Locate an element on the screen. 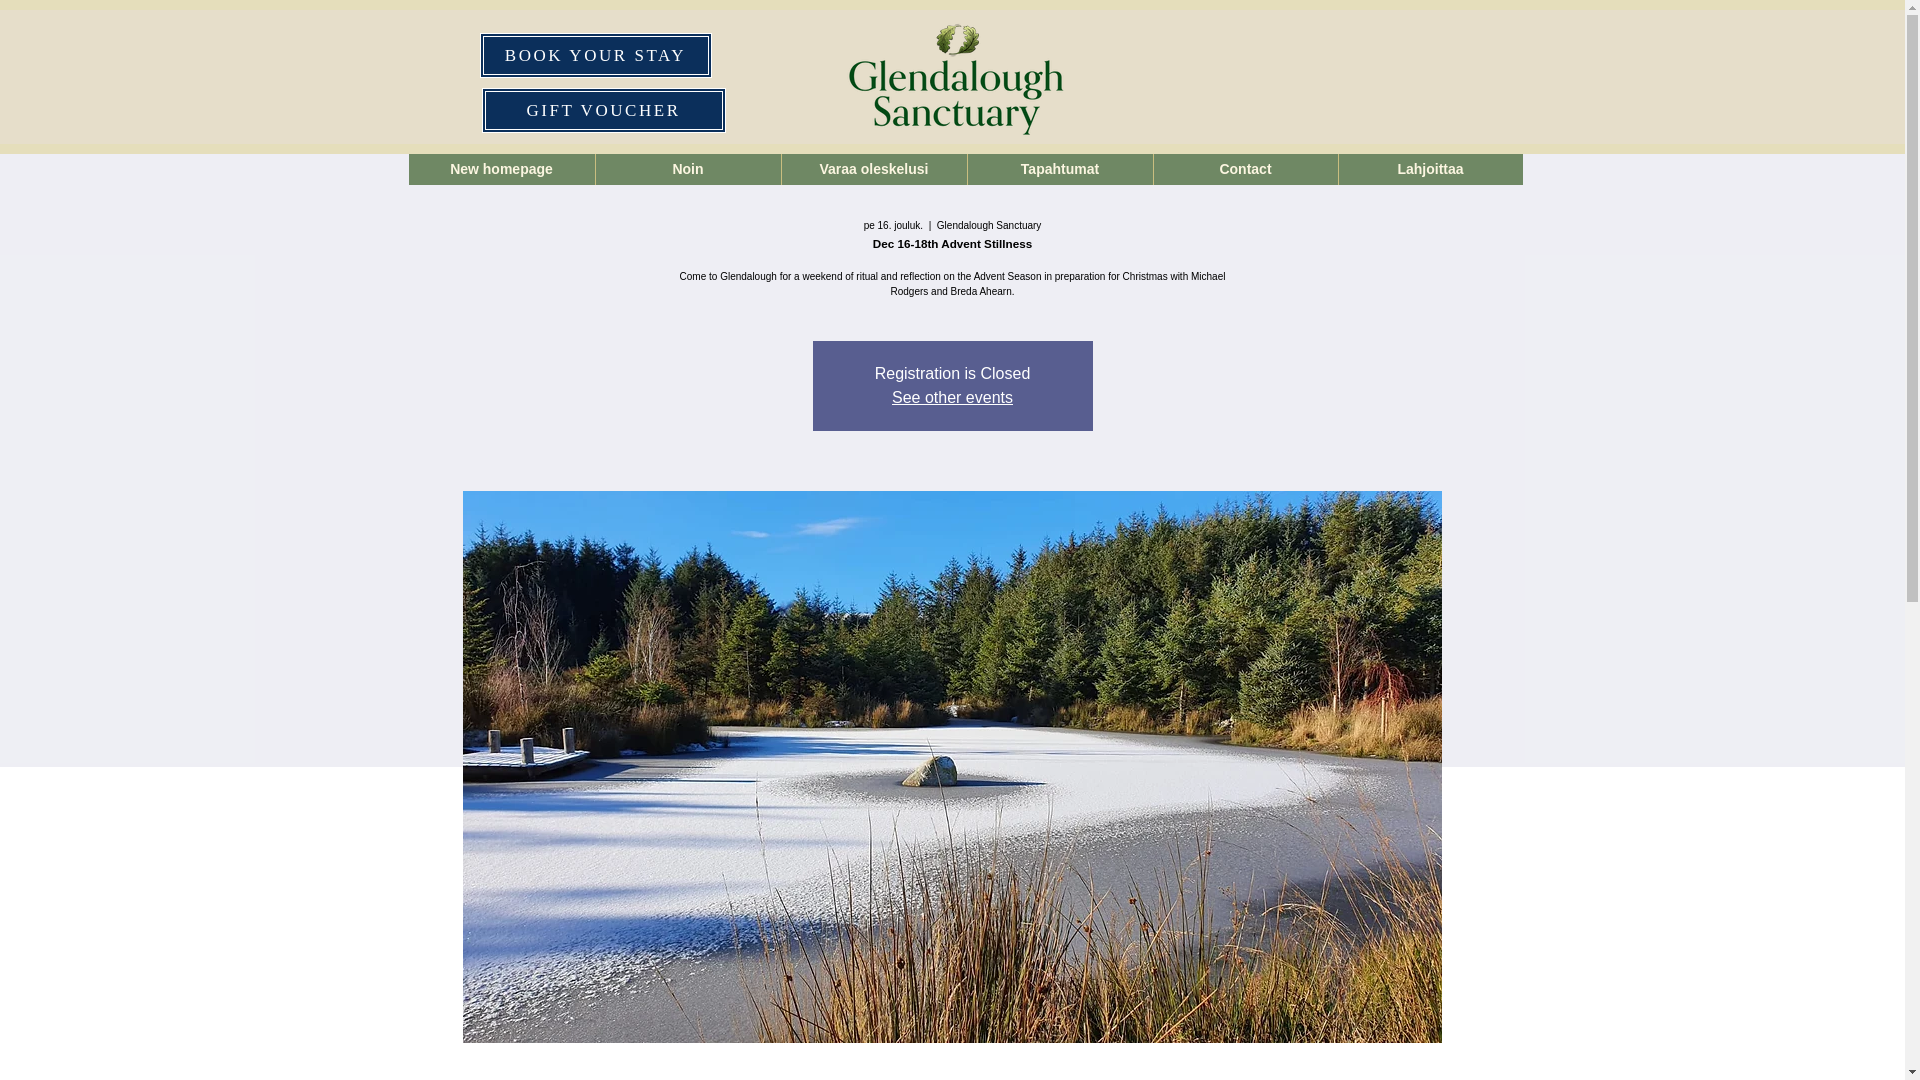 This screenshot has width=1920, height=1080. New homepage is located at coordinates (500, 169).